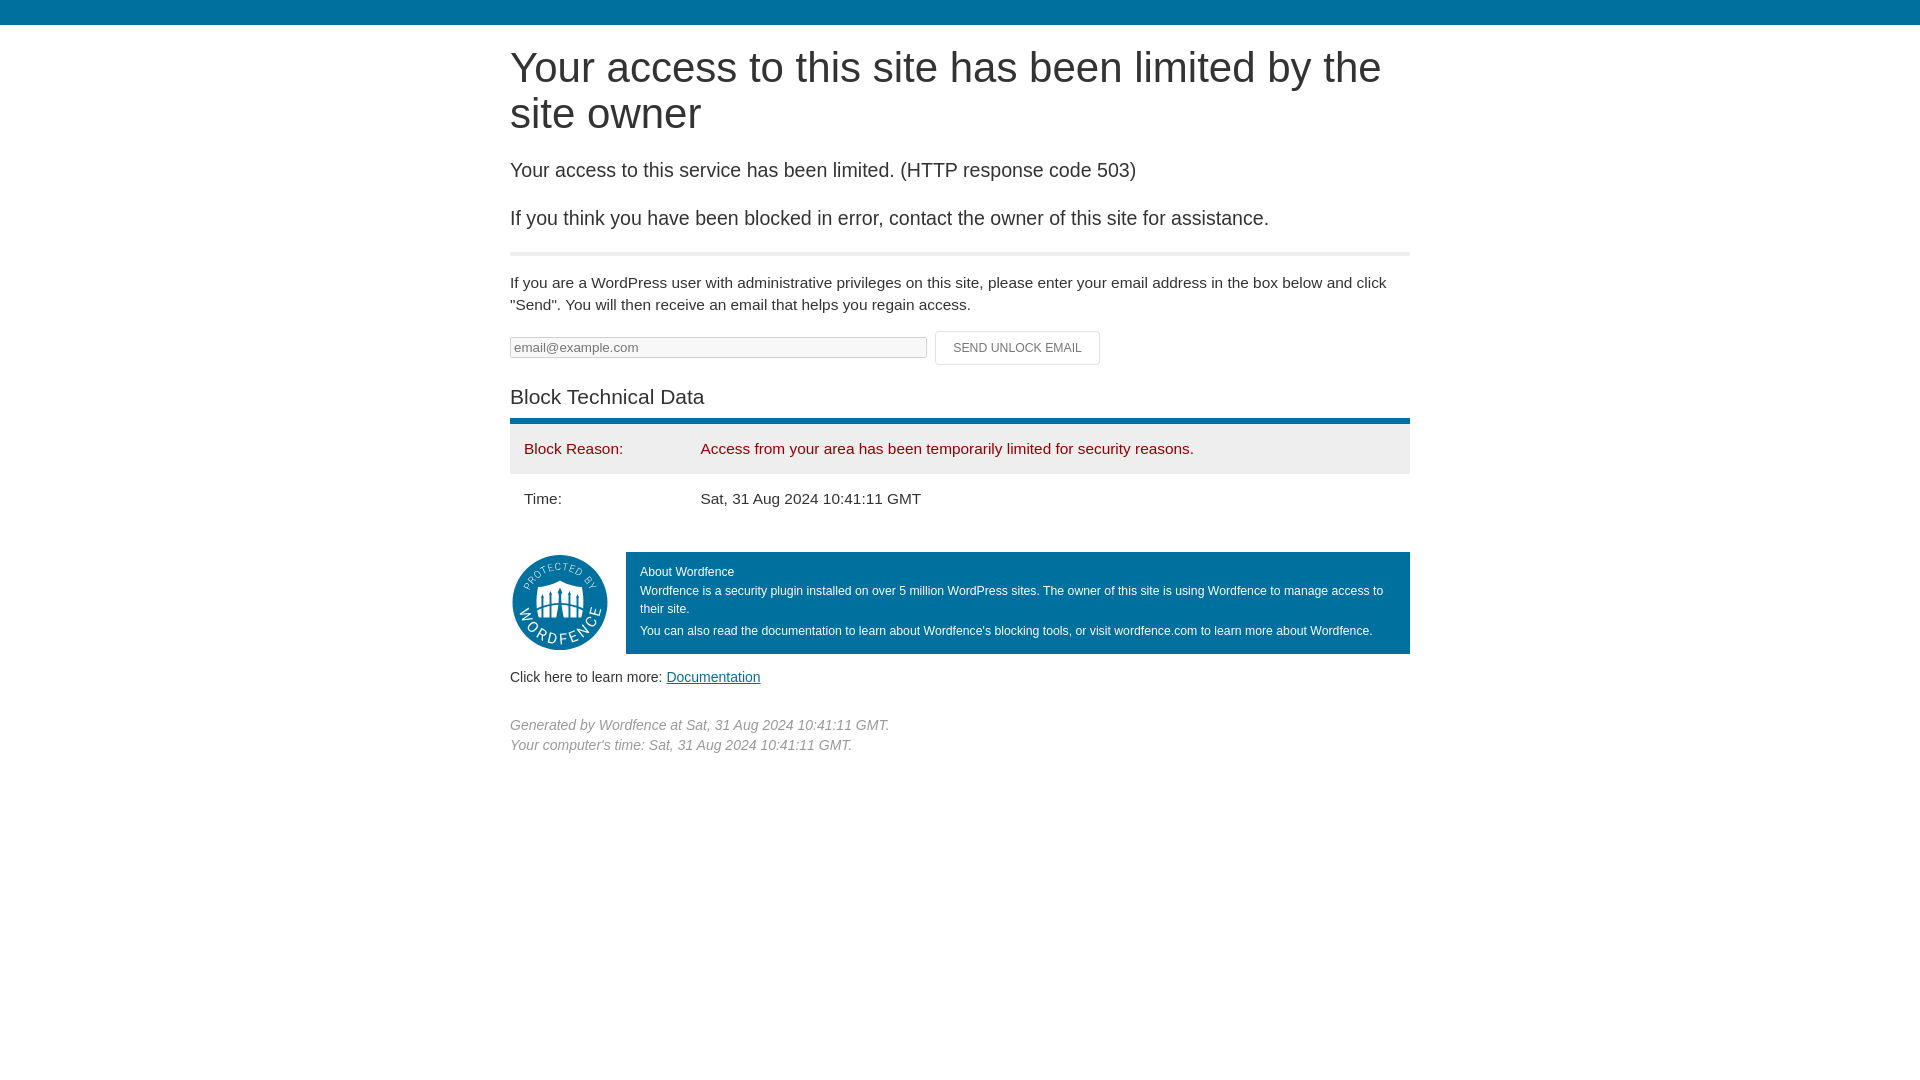  Describe the element at coordinates (713, 676) in the screenshot. I see `Documentation` at that location.